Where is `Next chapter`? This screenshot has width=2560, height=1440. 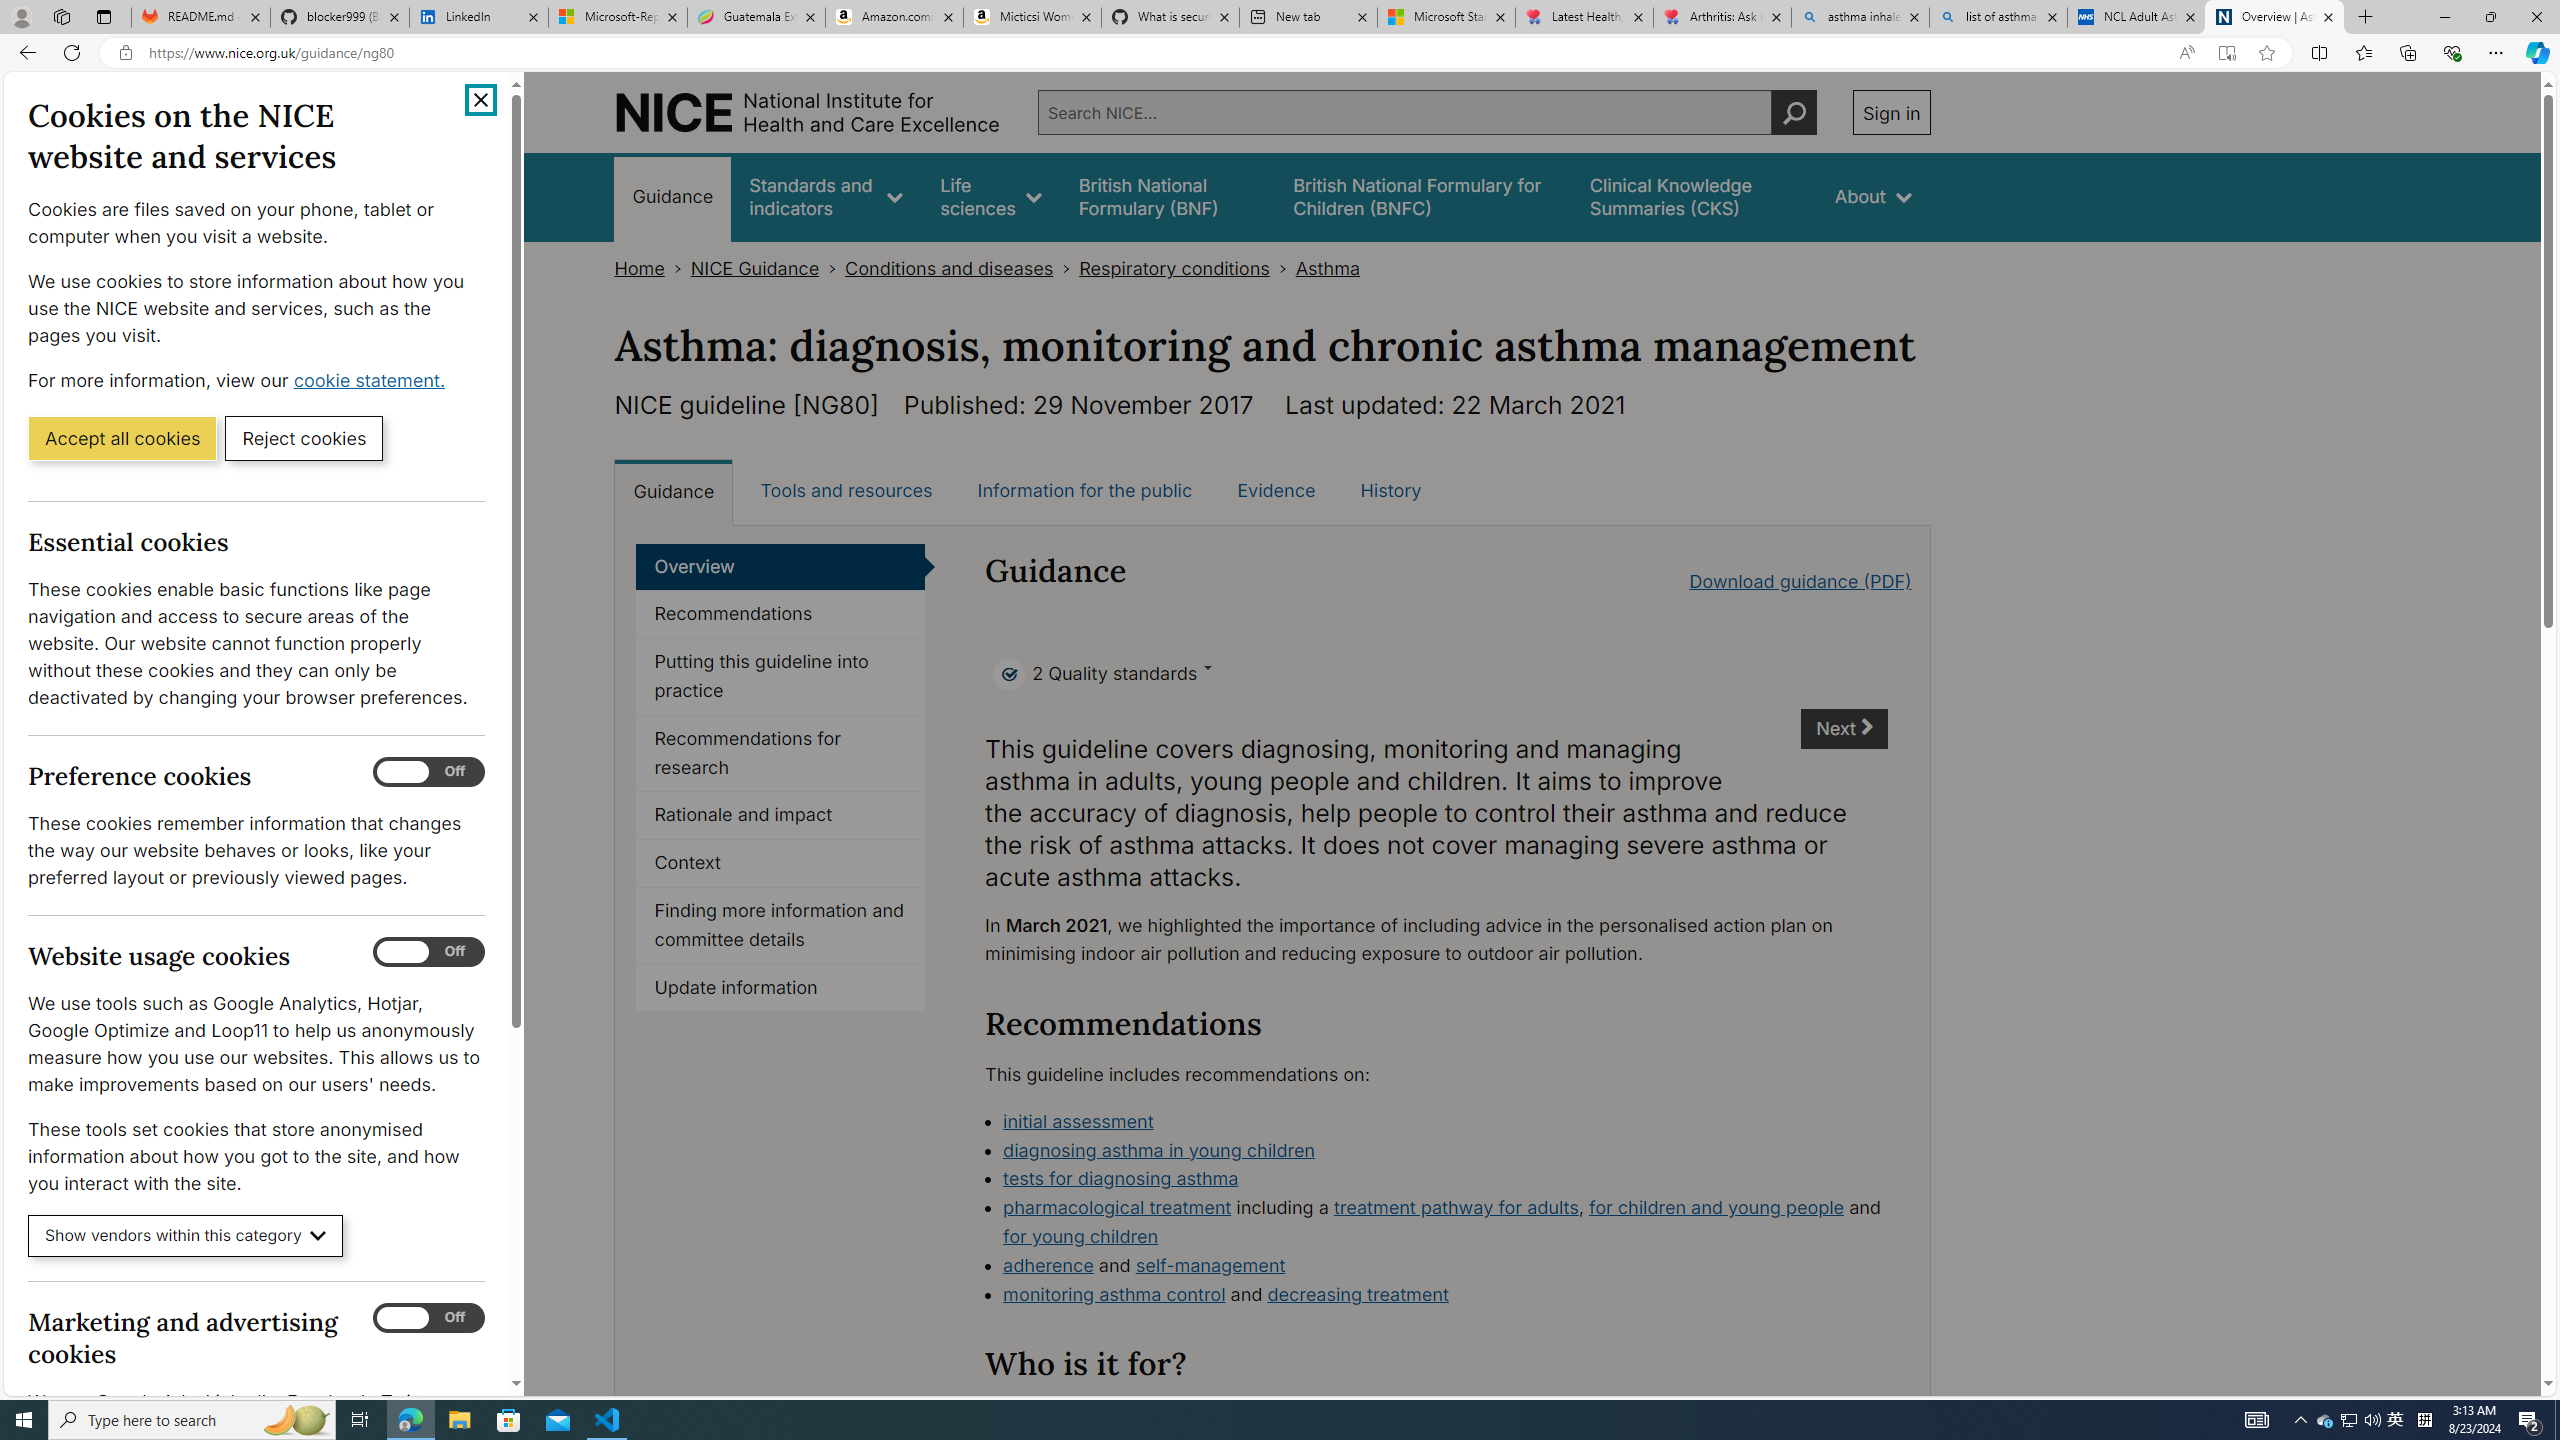
Next chapter is located at coordinates (1846, 729).